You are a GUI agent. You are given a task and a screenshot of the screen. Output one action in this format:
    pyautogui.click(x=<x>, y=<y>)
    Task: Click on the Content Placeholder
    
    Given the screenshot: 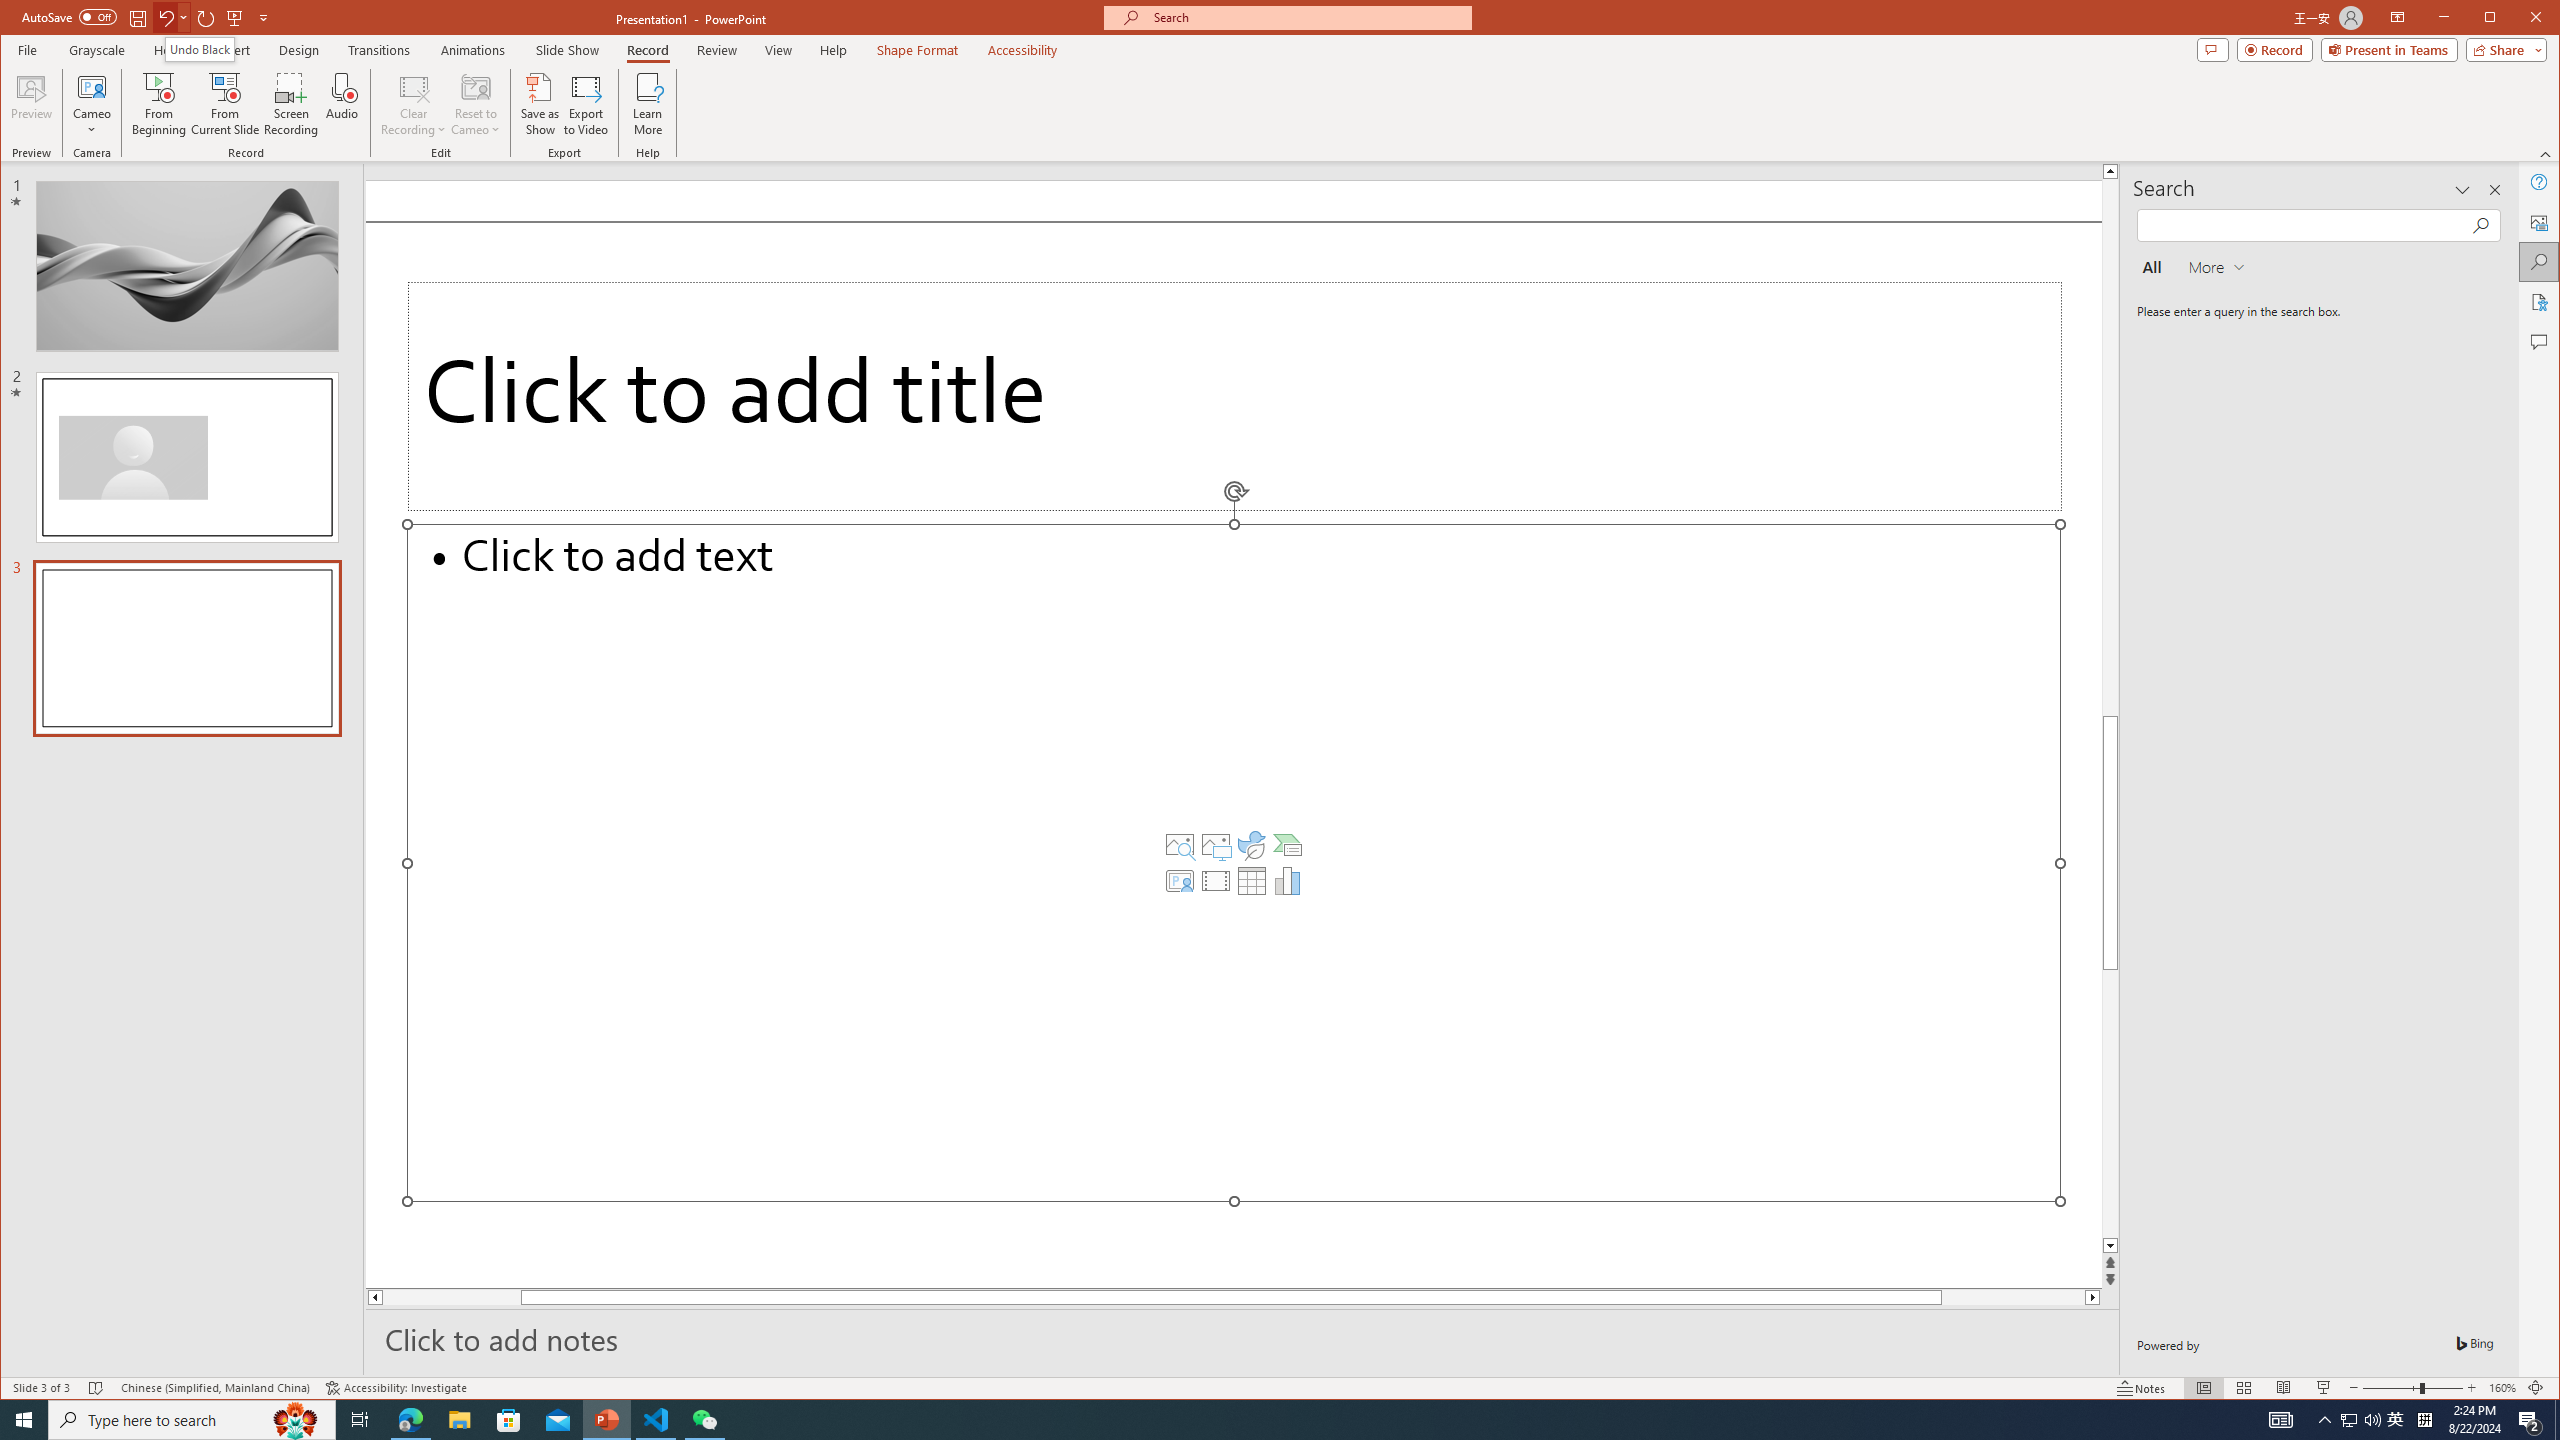 What is the action you would take?
    pyautogui.click(x=1234, y=862)
    